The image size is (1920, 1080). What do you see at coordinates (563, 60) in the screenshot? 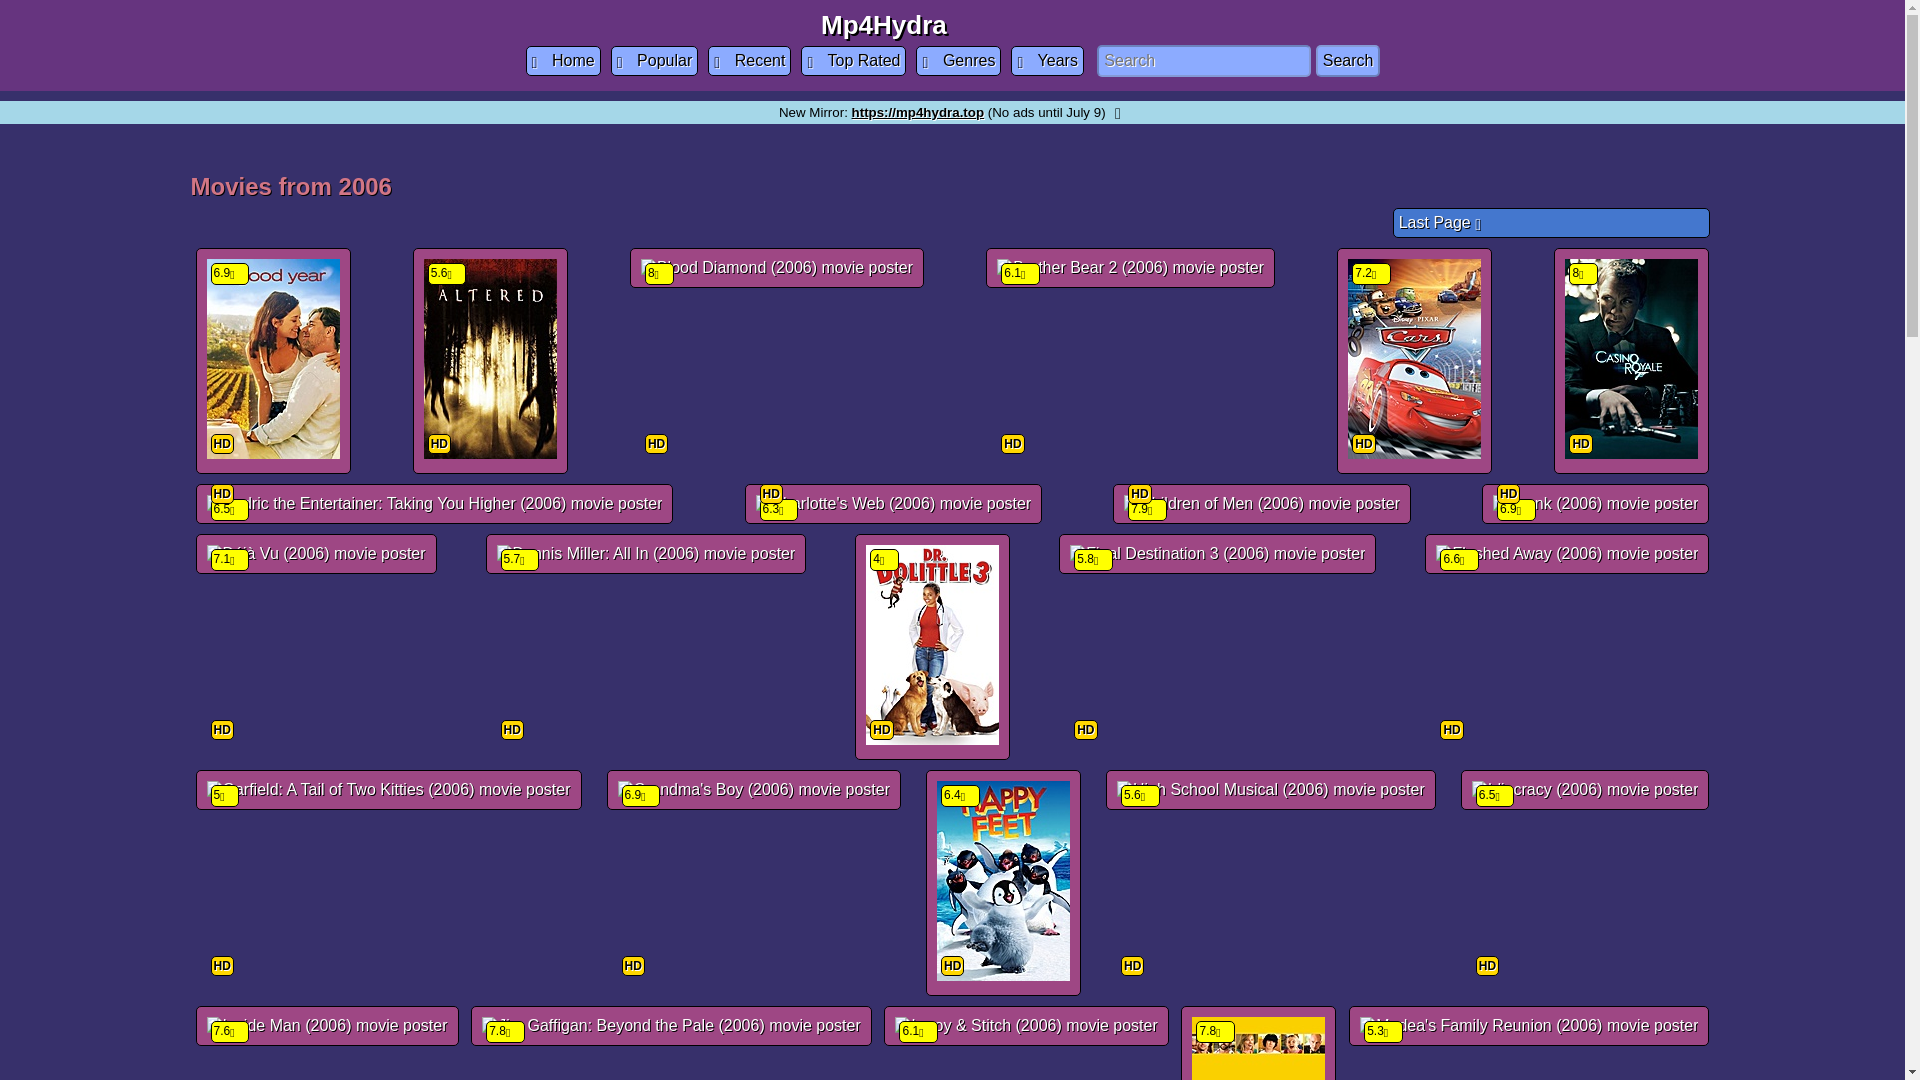
I see `Mp4Hydra Homepage` at bounding box center [563, 60].